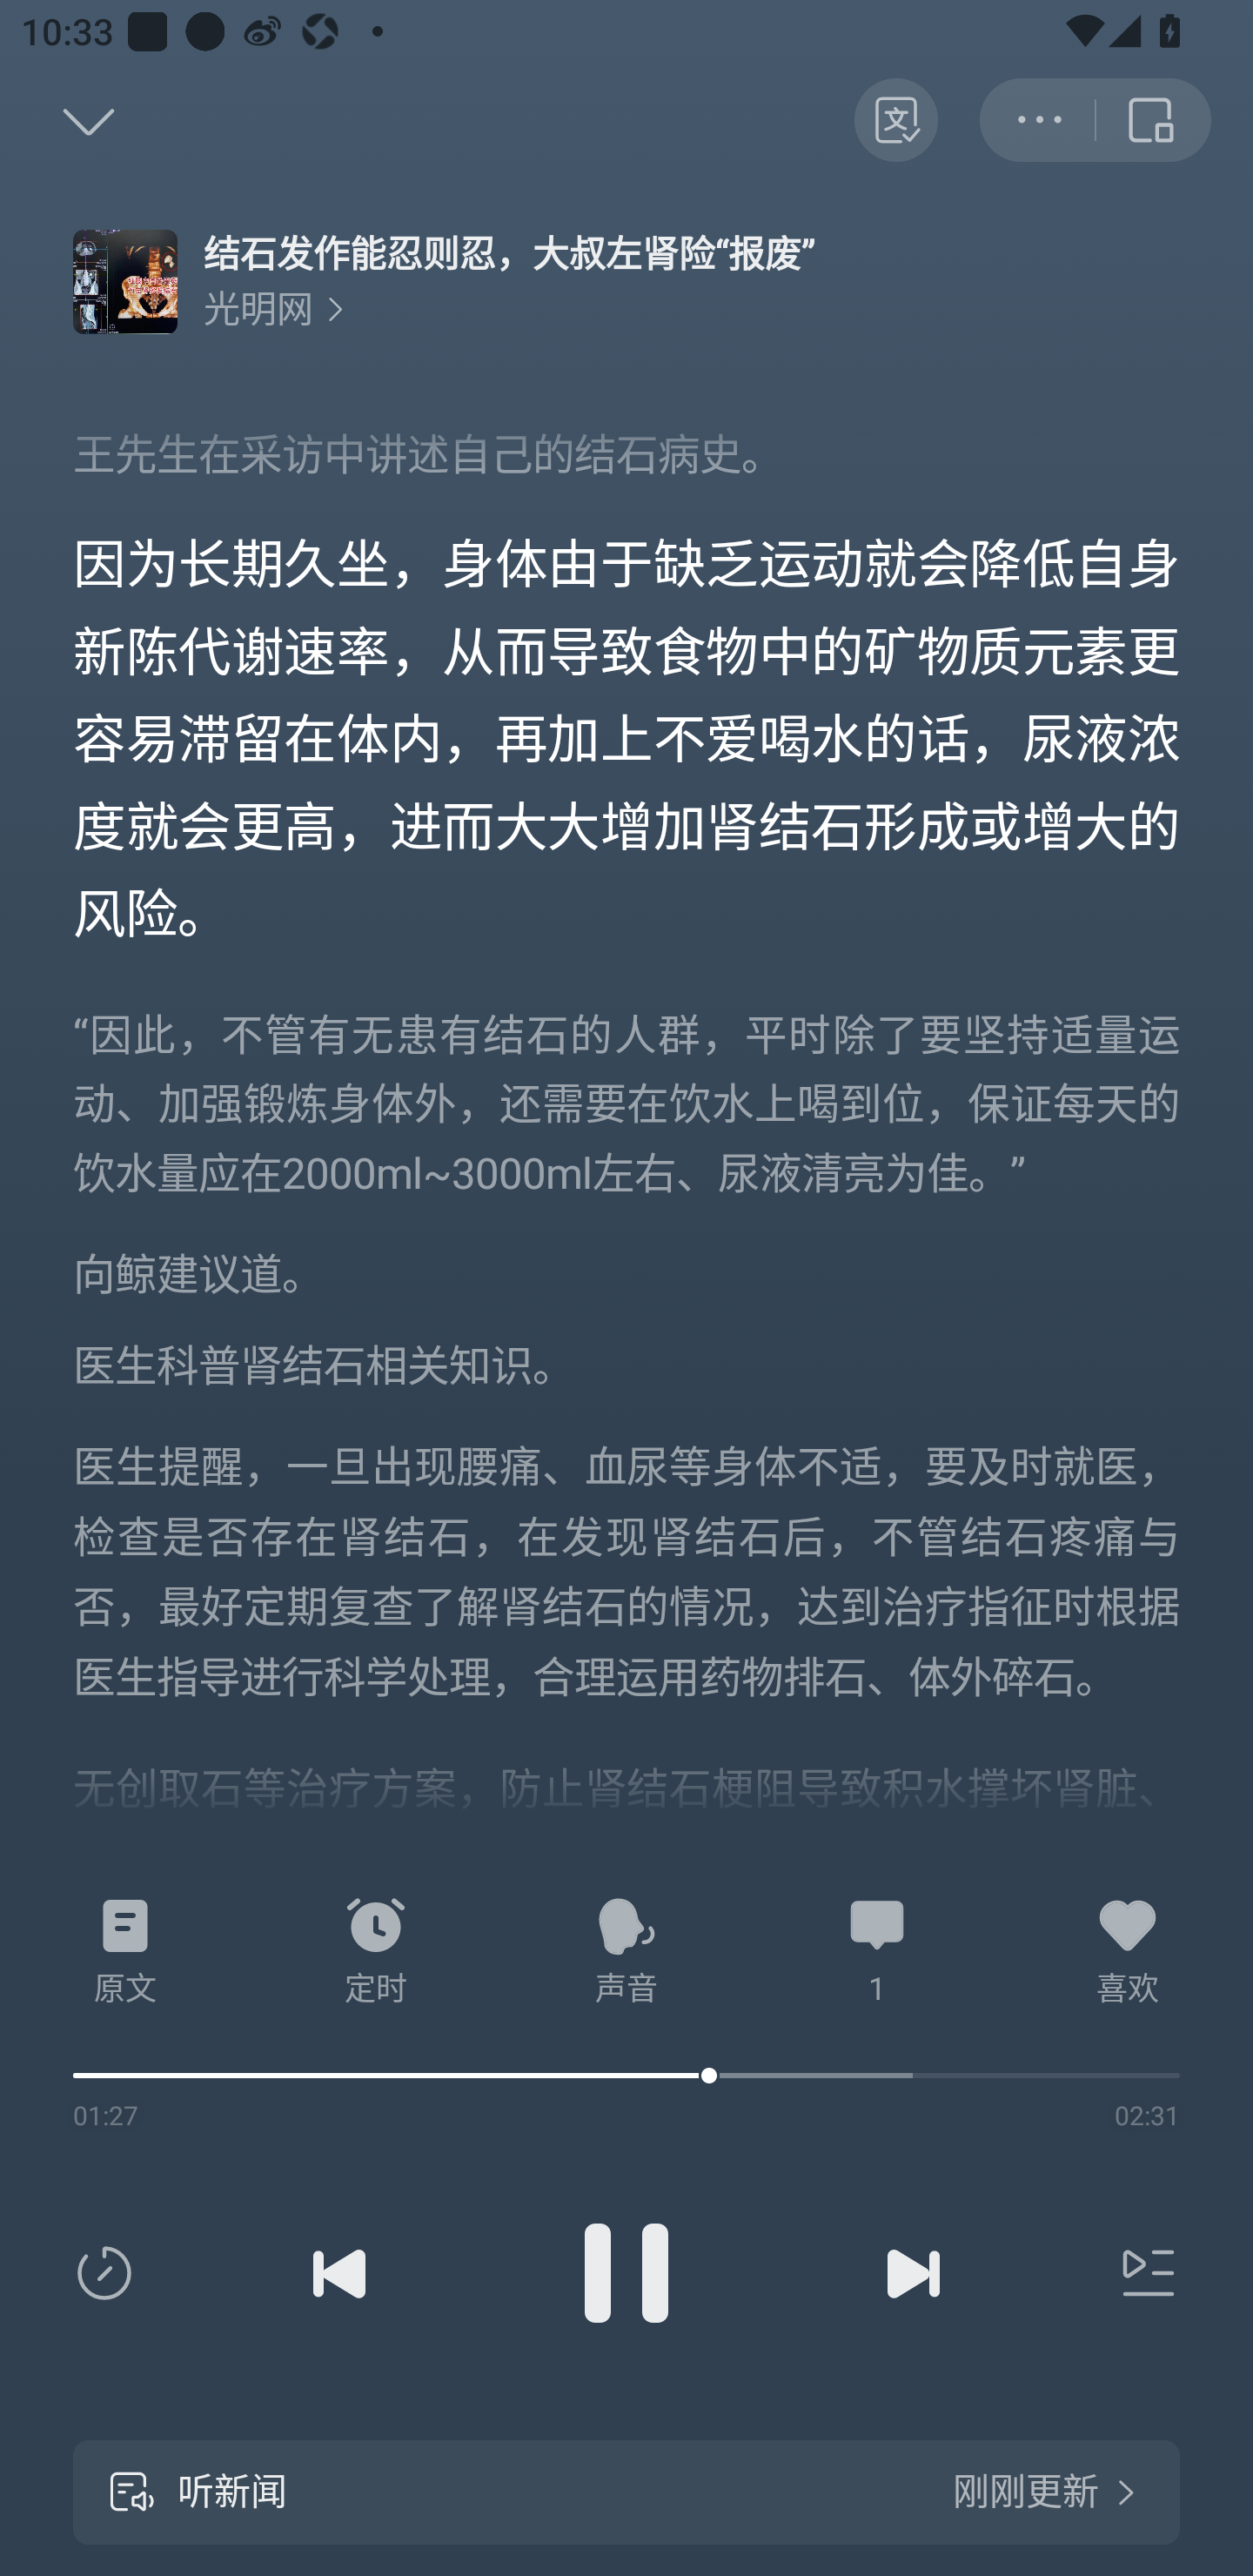 Image resolution: width=1253 pixels, height=2576 pixels. I want to click on 返回, so click(1154, 119).